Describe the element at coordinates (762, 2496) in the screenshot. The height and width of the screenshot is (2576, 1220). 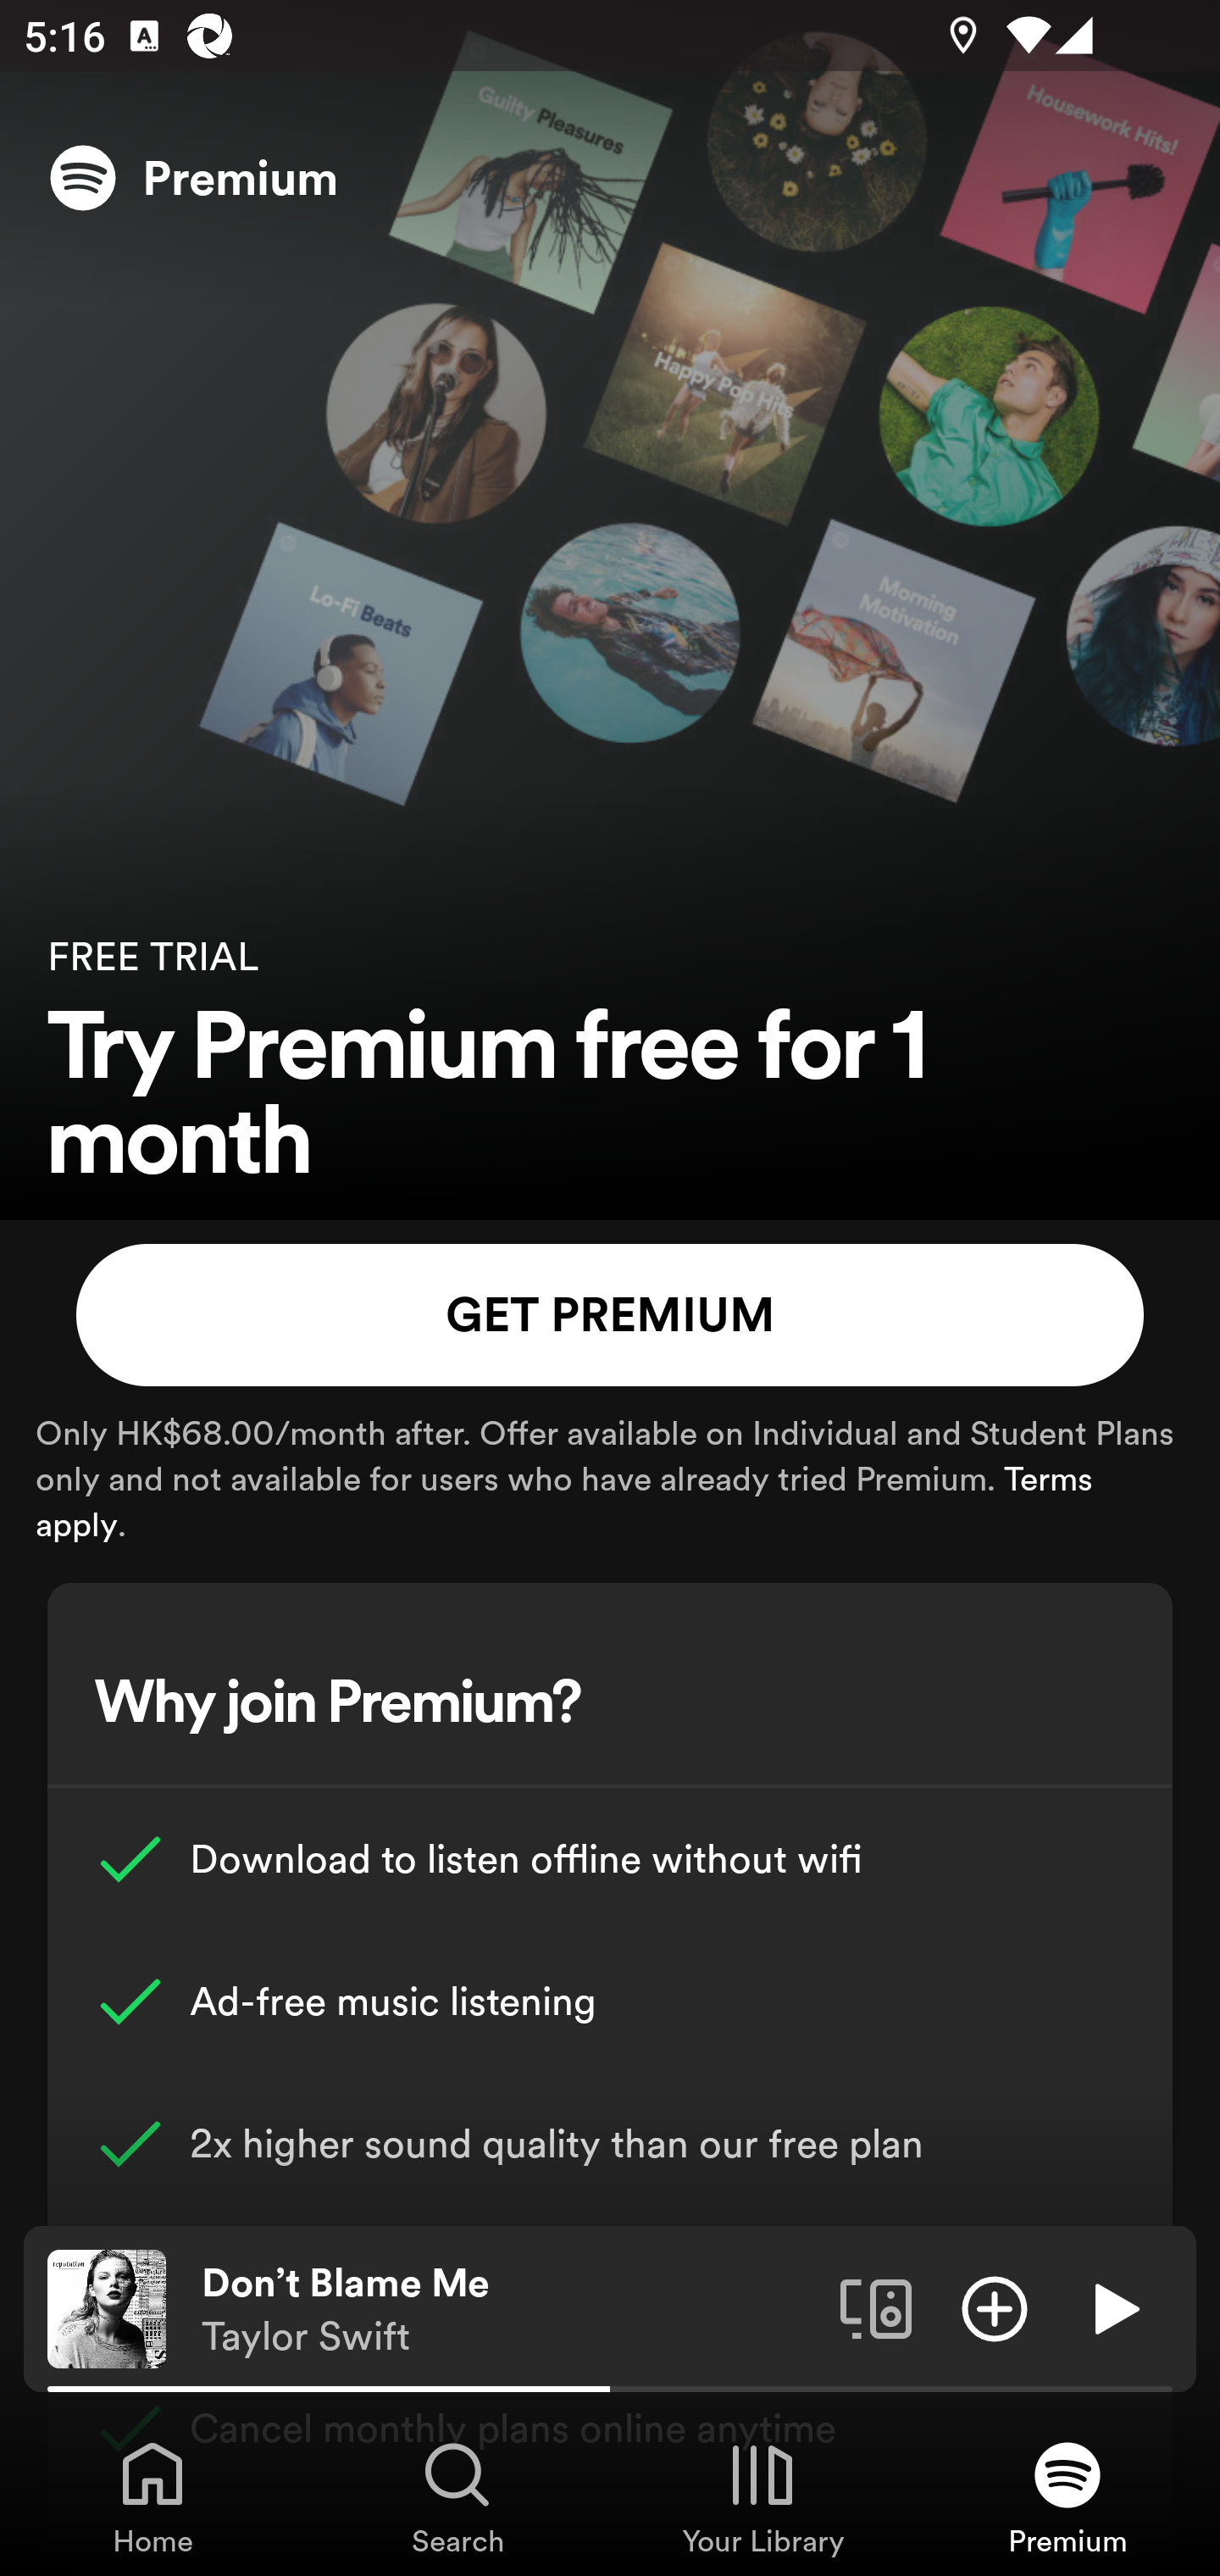
I see `Your Library, Tab 3 of 4 Your Library Your Library` at that location.